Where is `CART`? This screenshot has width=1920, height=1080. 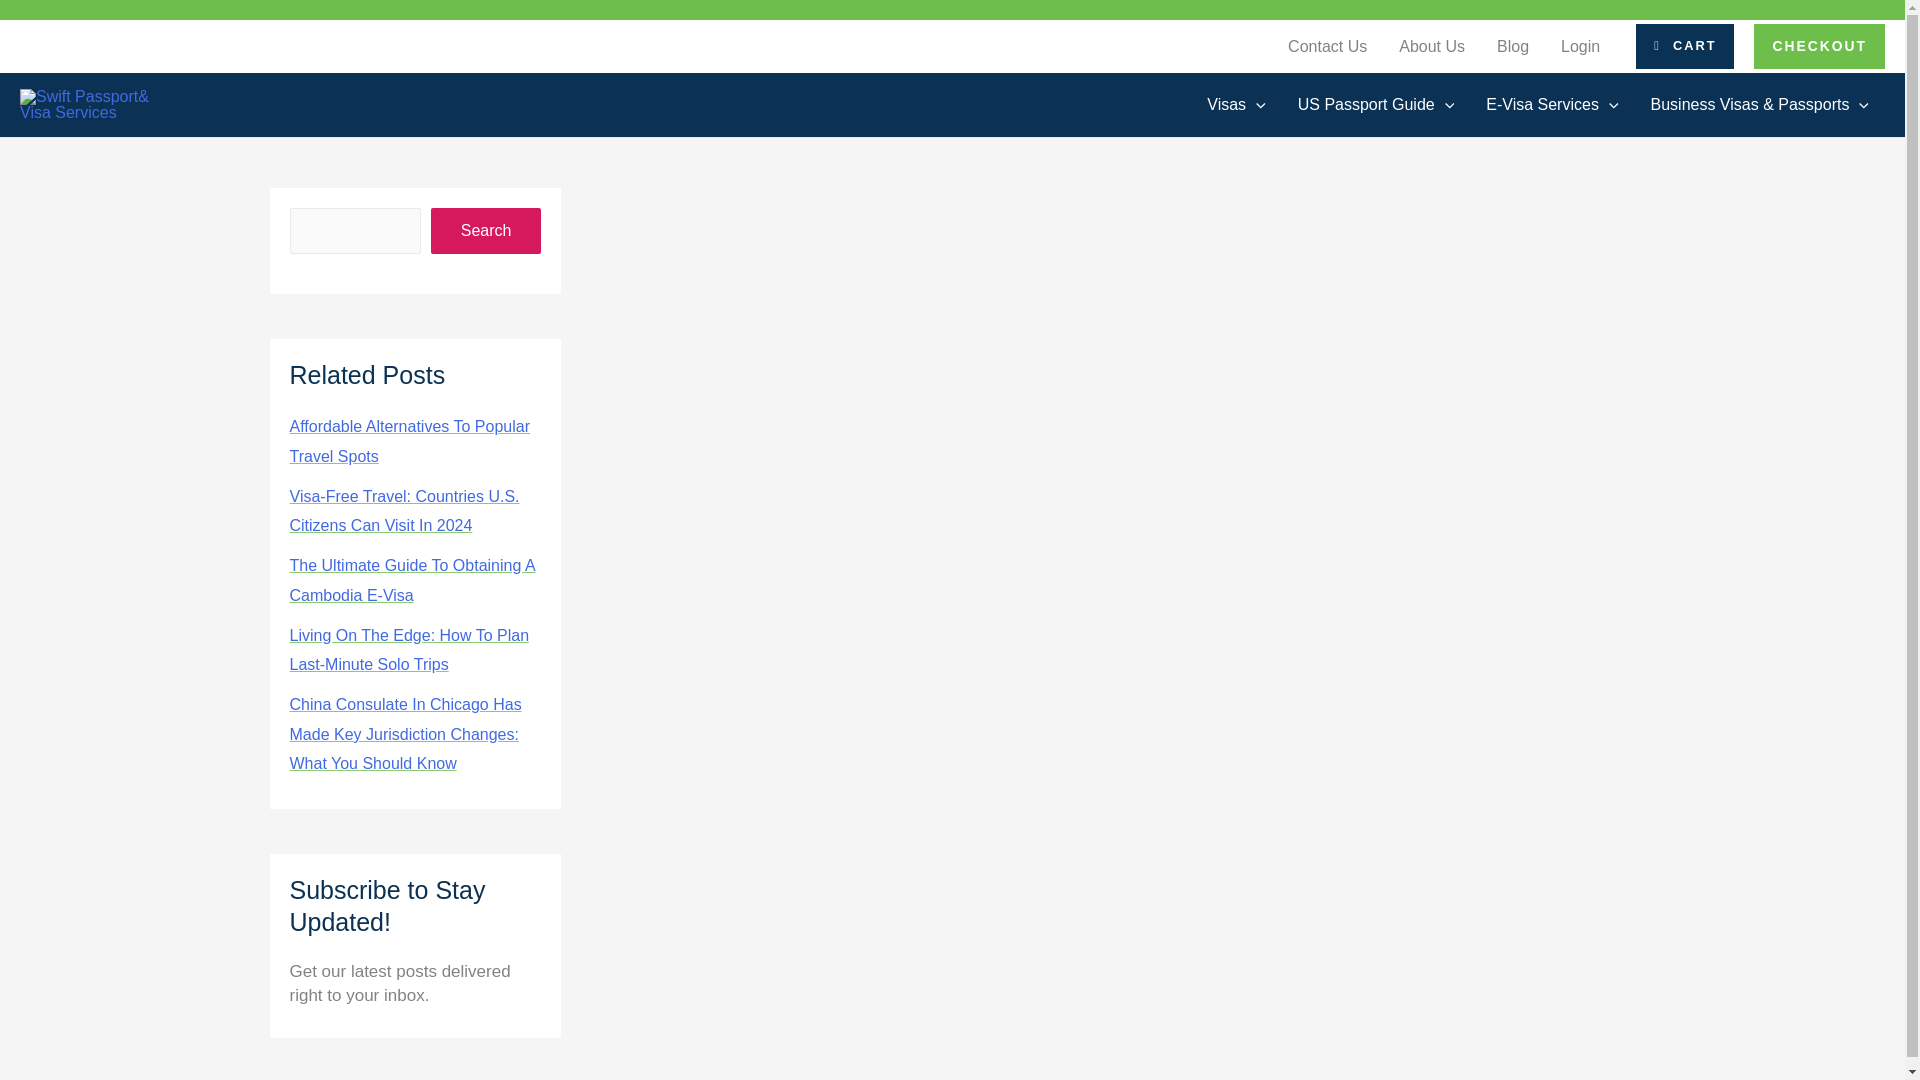 CART is located at coordinates (1684, 46).